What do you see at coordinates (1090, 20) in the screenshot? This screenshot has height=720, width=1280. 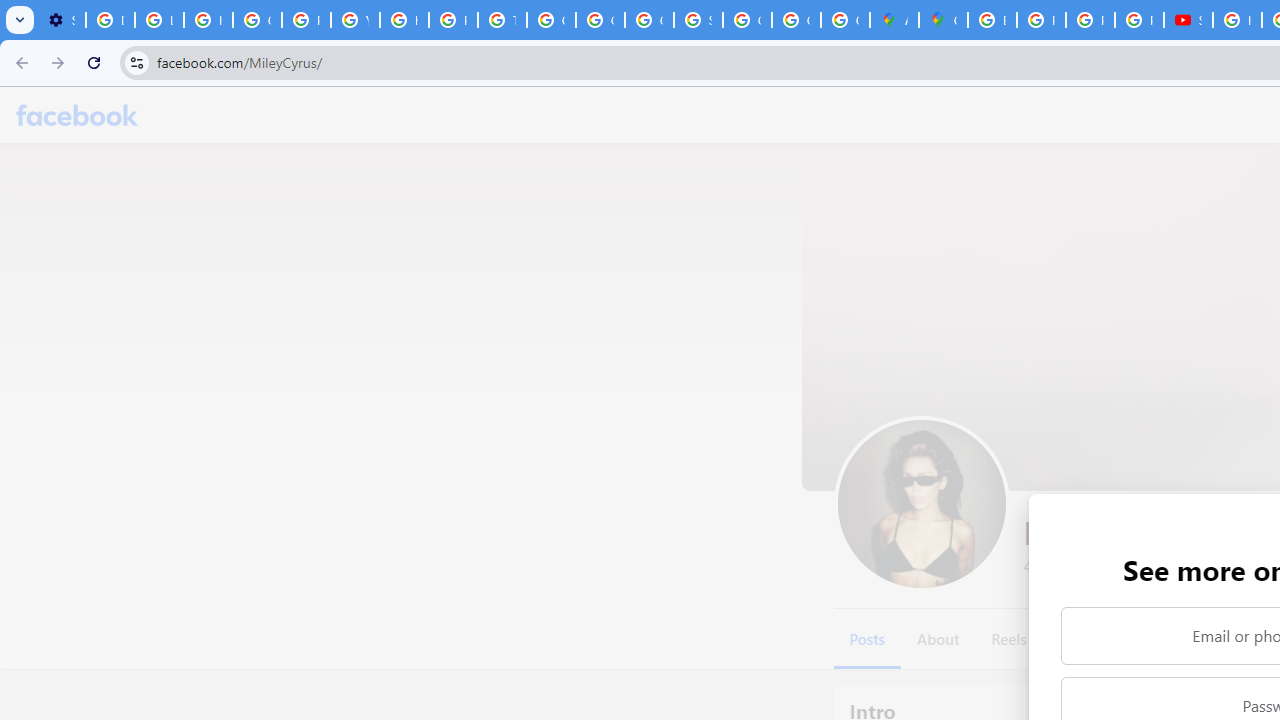 I see `Privacy Help Center - Policies Help` at bounding box center [1090, 20].